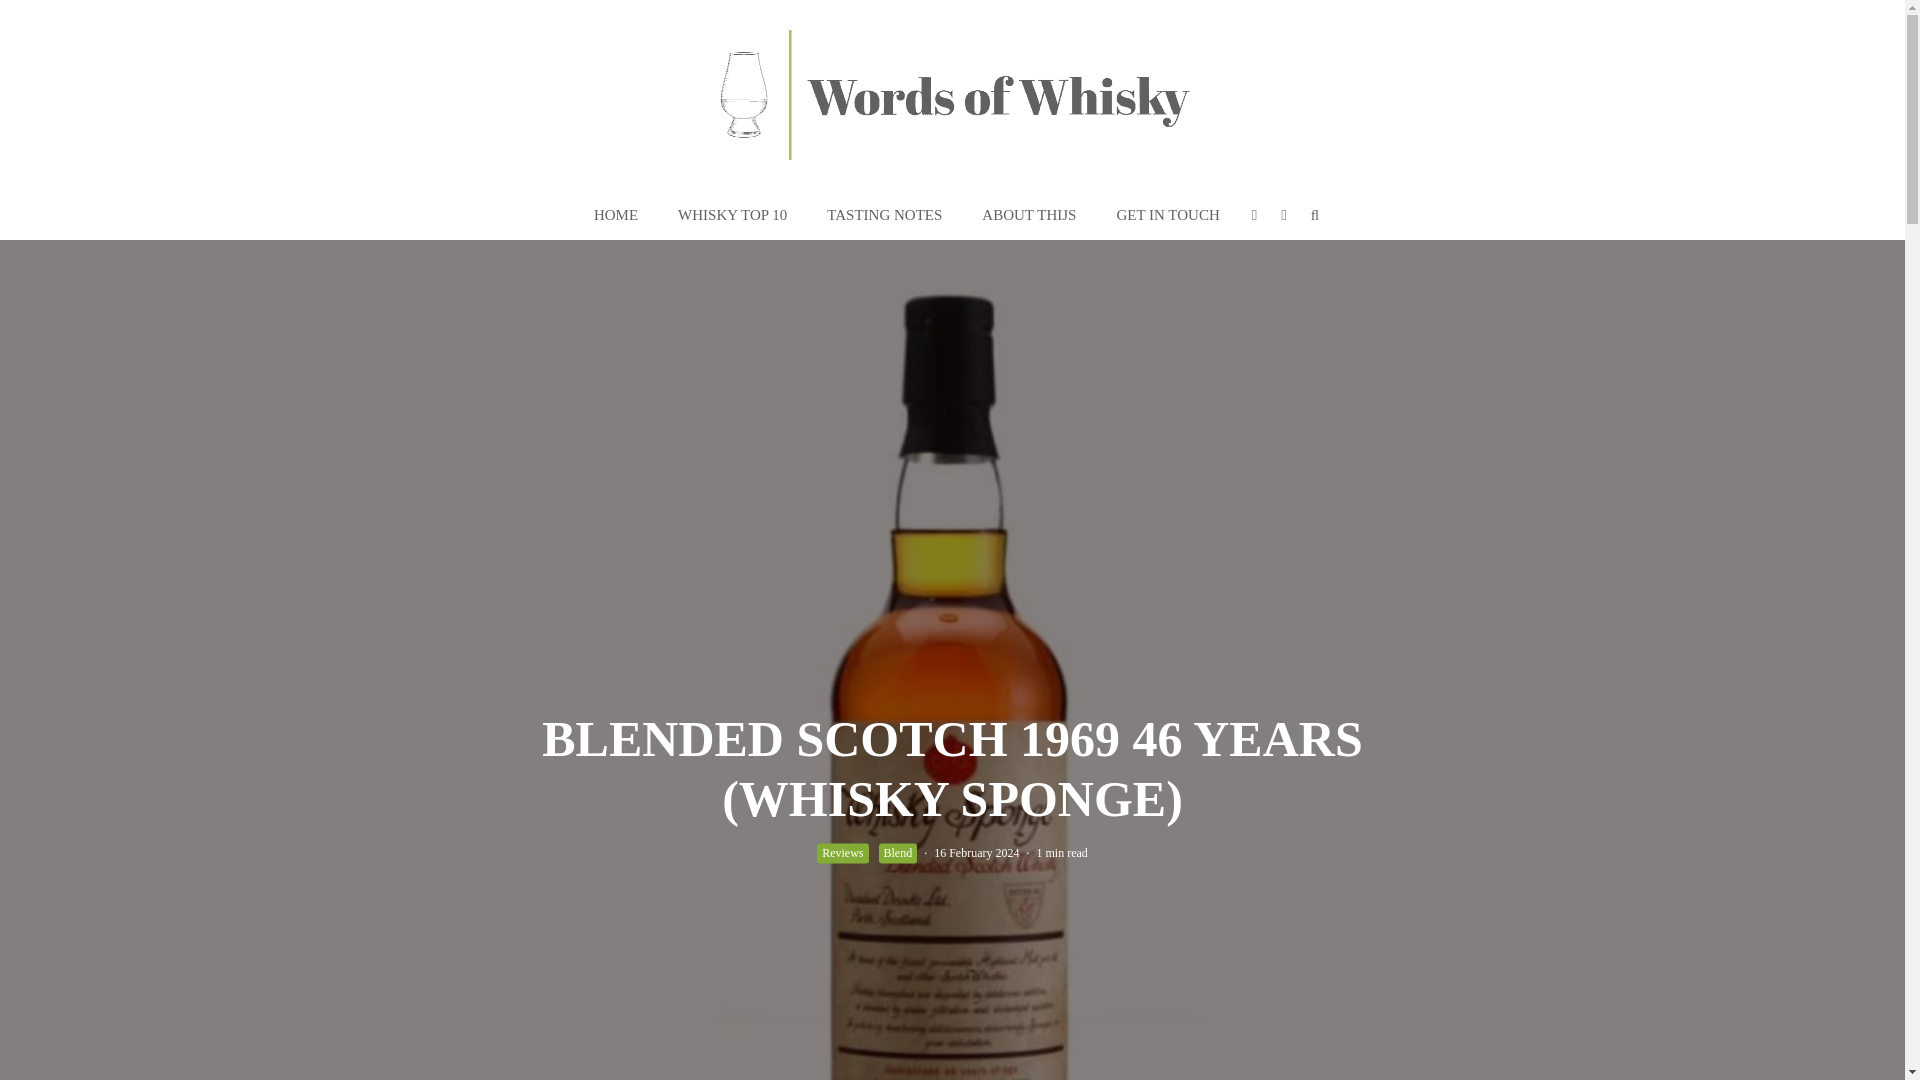 The width and height of the screenshot is (1920, 1080). Describe the element at coordinates (1028, 215) in the screenshot. I see `ABOUT THIJS` at that location.